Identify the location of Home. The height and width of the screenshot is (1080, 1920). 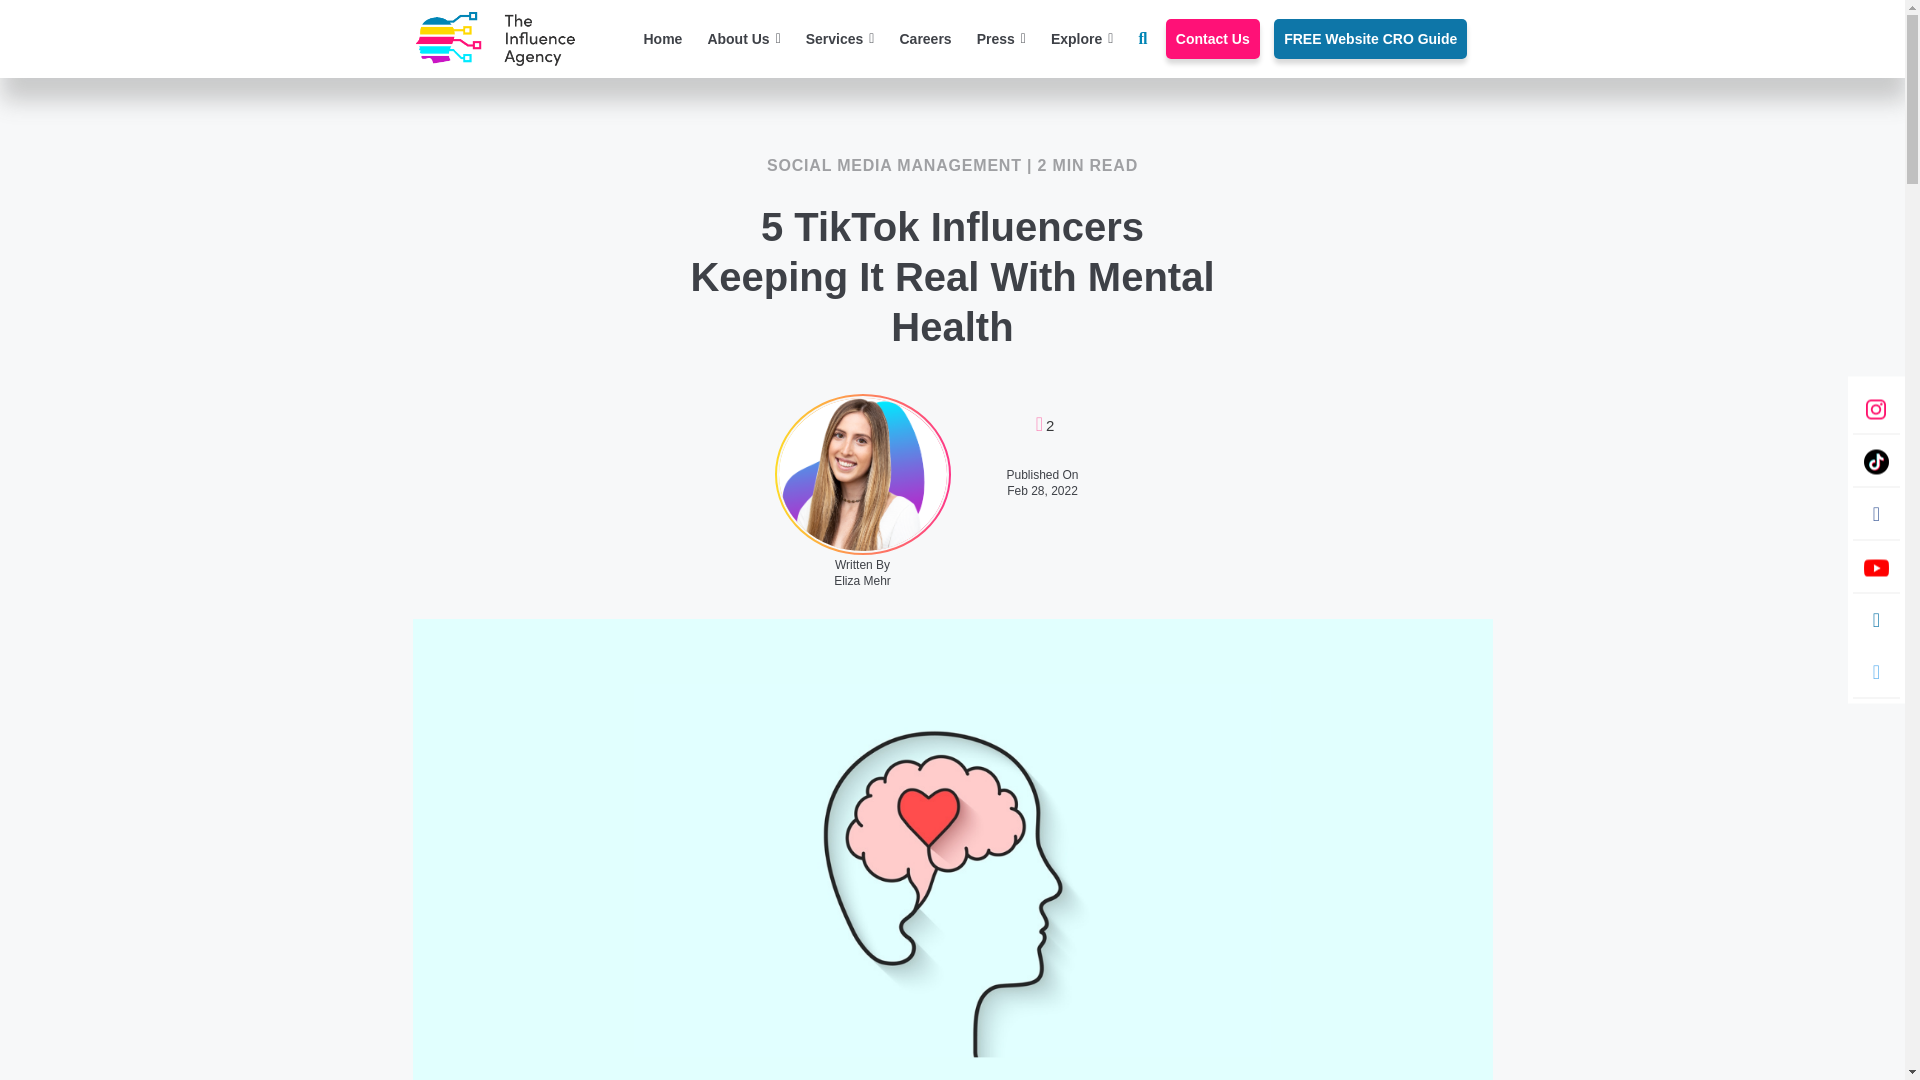
(663, 39).